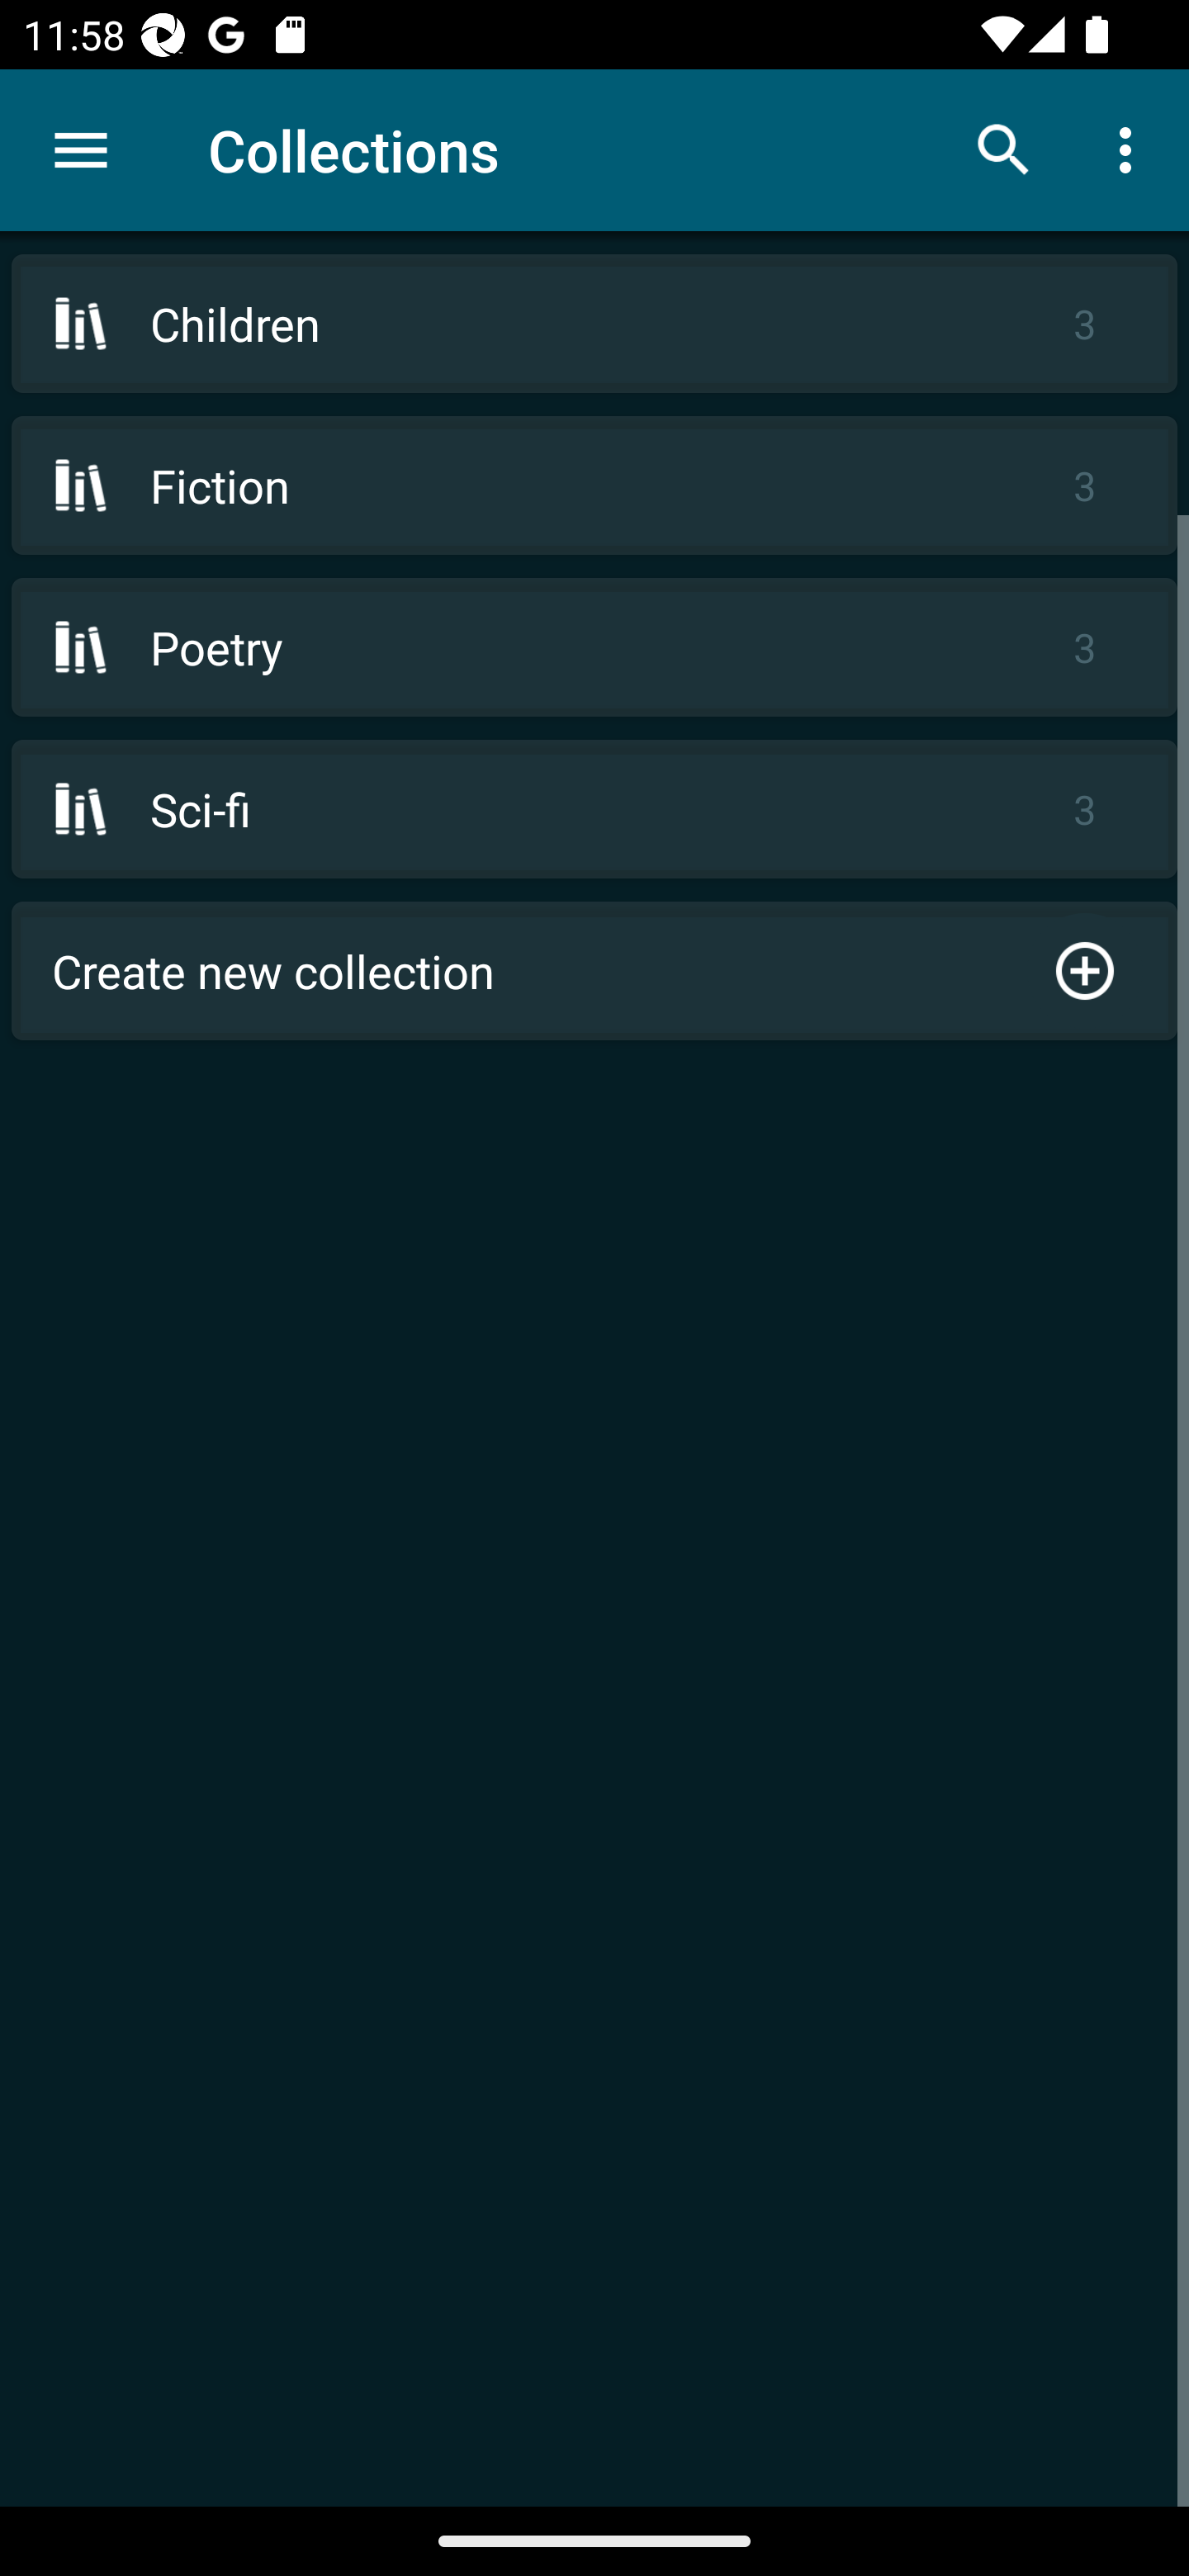 Image resolution: width=1189 pixels, height=2576 pixels. Describe the element at coordinates (81, 150) in the screenshot. I see `Menu` at that location.